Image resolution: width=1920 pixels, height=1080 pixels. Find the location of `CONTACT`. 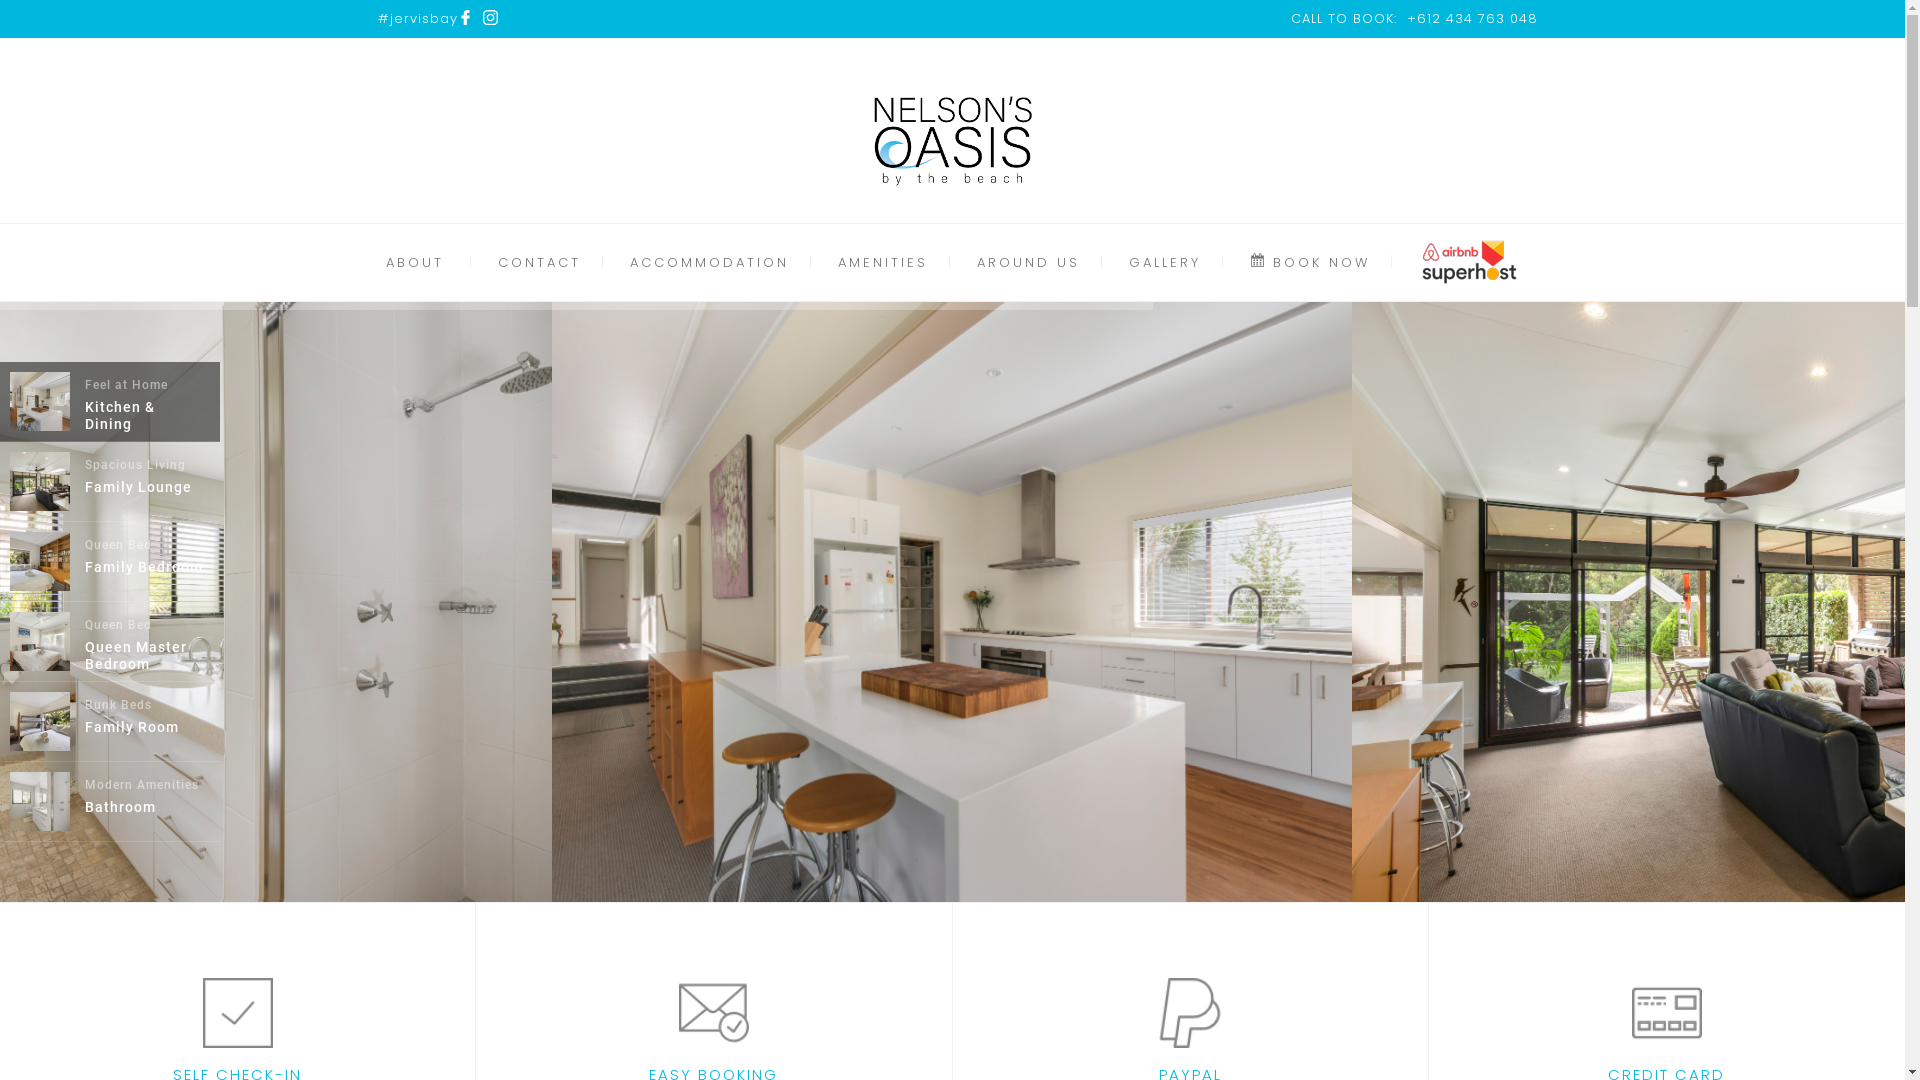

CONTACT is located at coordinates (540, 262).